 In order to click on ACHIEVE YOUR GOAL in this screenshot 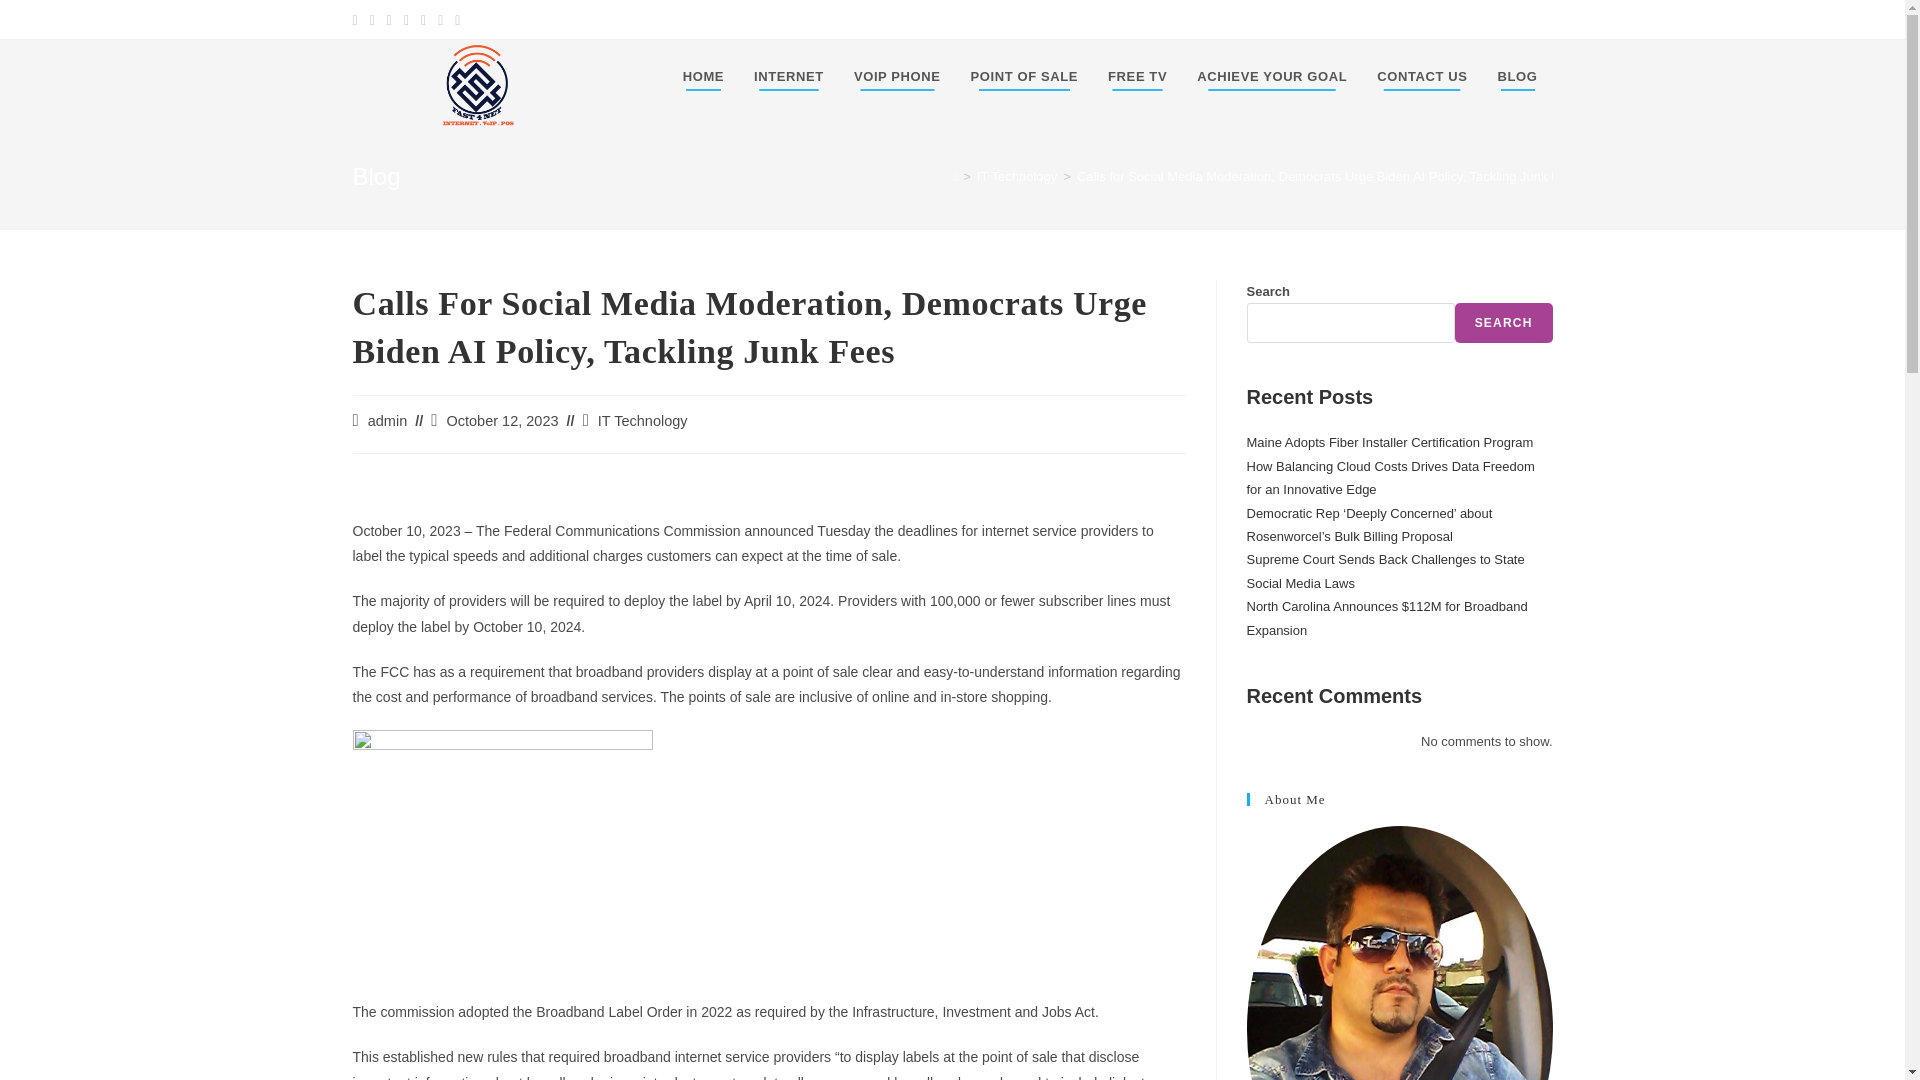, I will do `click(1272, 76)`.